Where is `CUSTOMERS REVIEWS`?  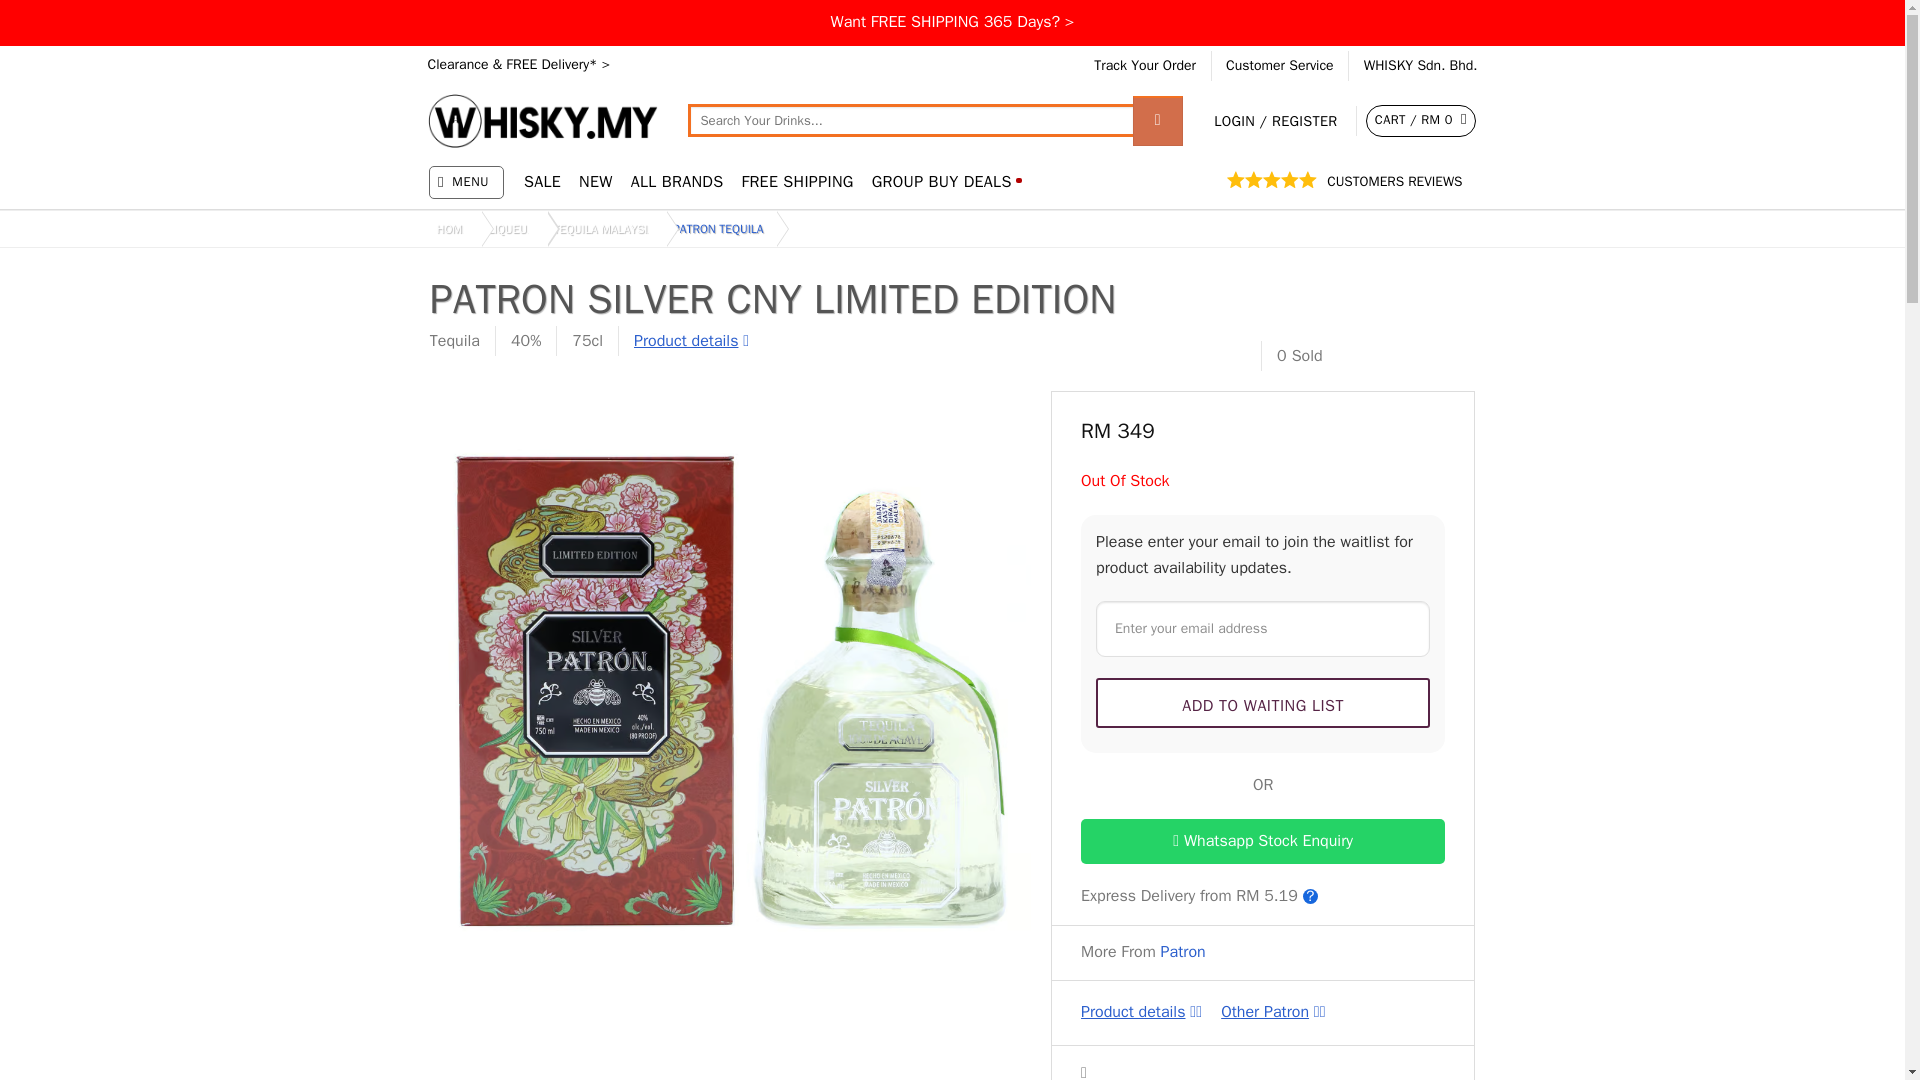 CUSTOMERS REVIEWS is located at coordinates (1394, 181).